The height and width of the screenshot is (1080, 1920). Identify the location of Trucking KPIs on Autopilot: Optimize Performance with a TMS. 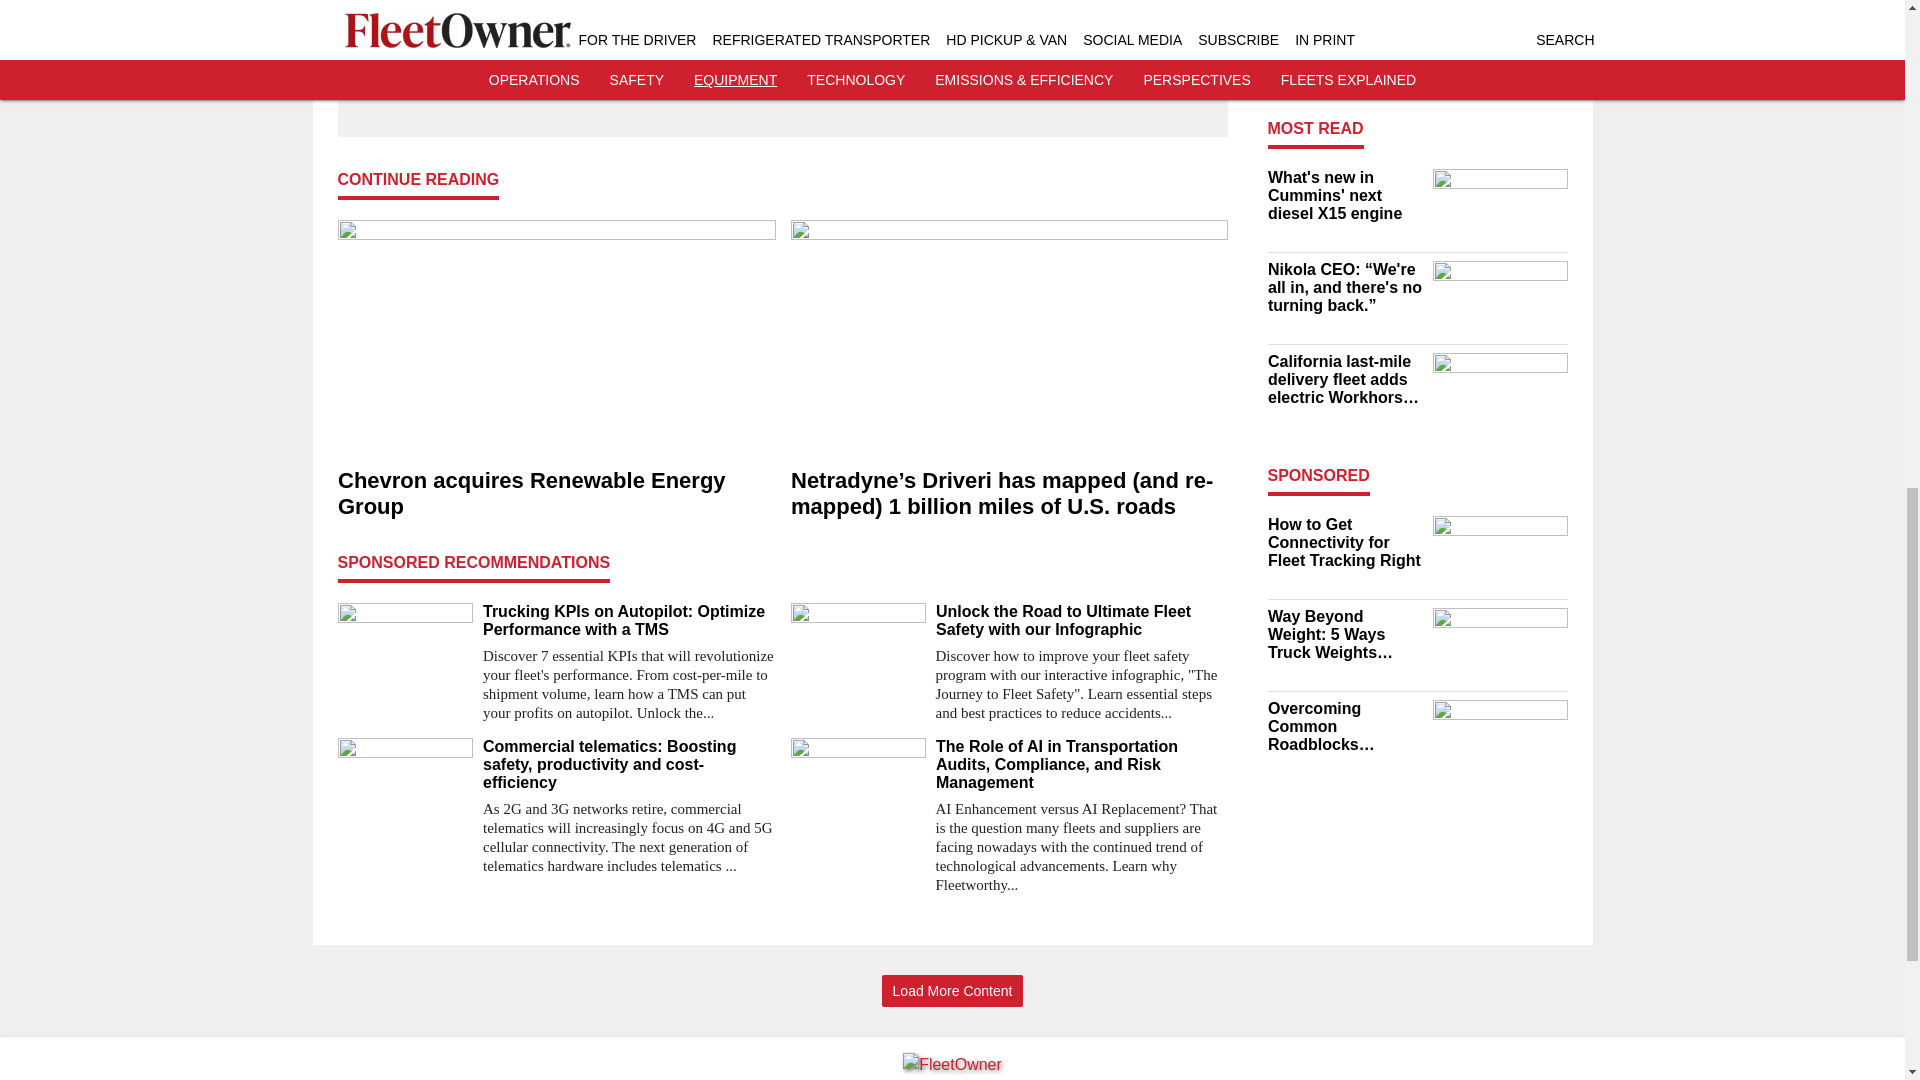
(628, 620).